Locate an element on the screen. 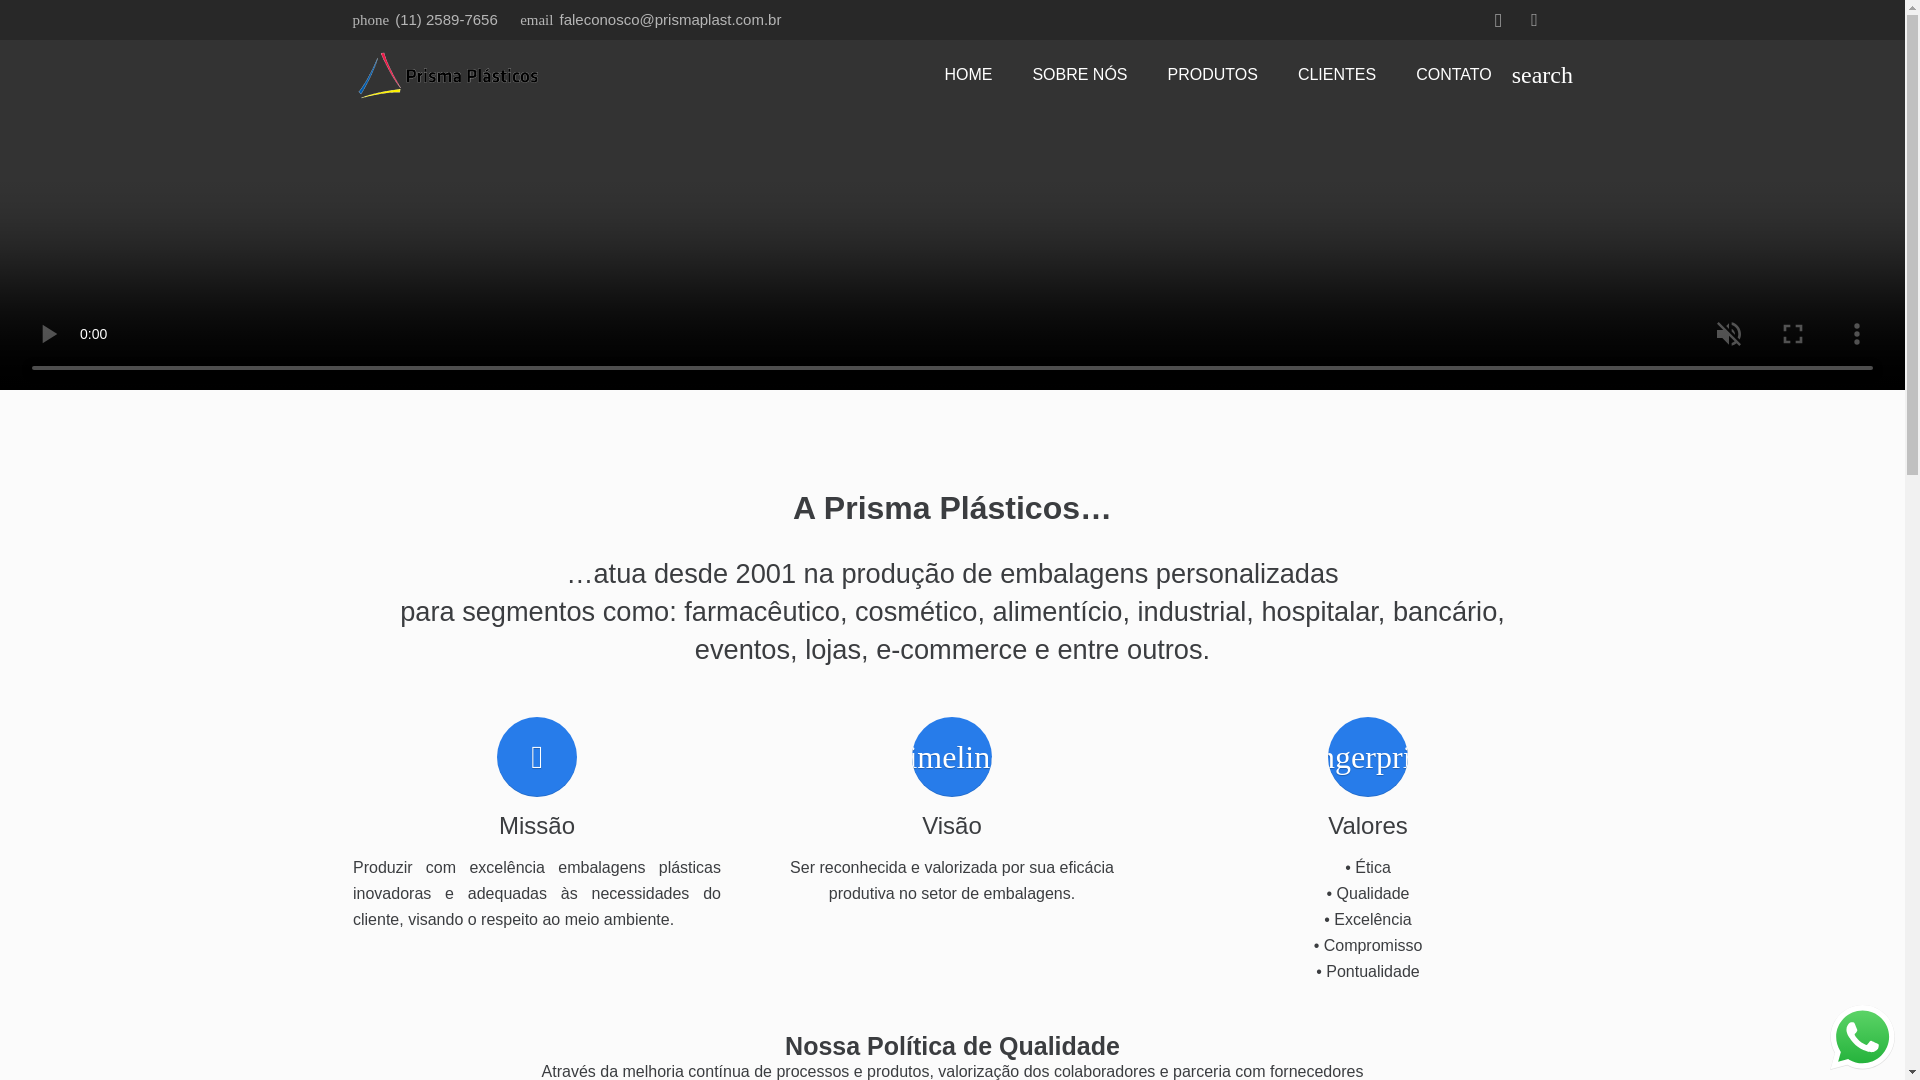 The image size is (1920, 1080). CONTATO is located at coordinates (1454, 74).